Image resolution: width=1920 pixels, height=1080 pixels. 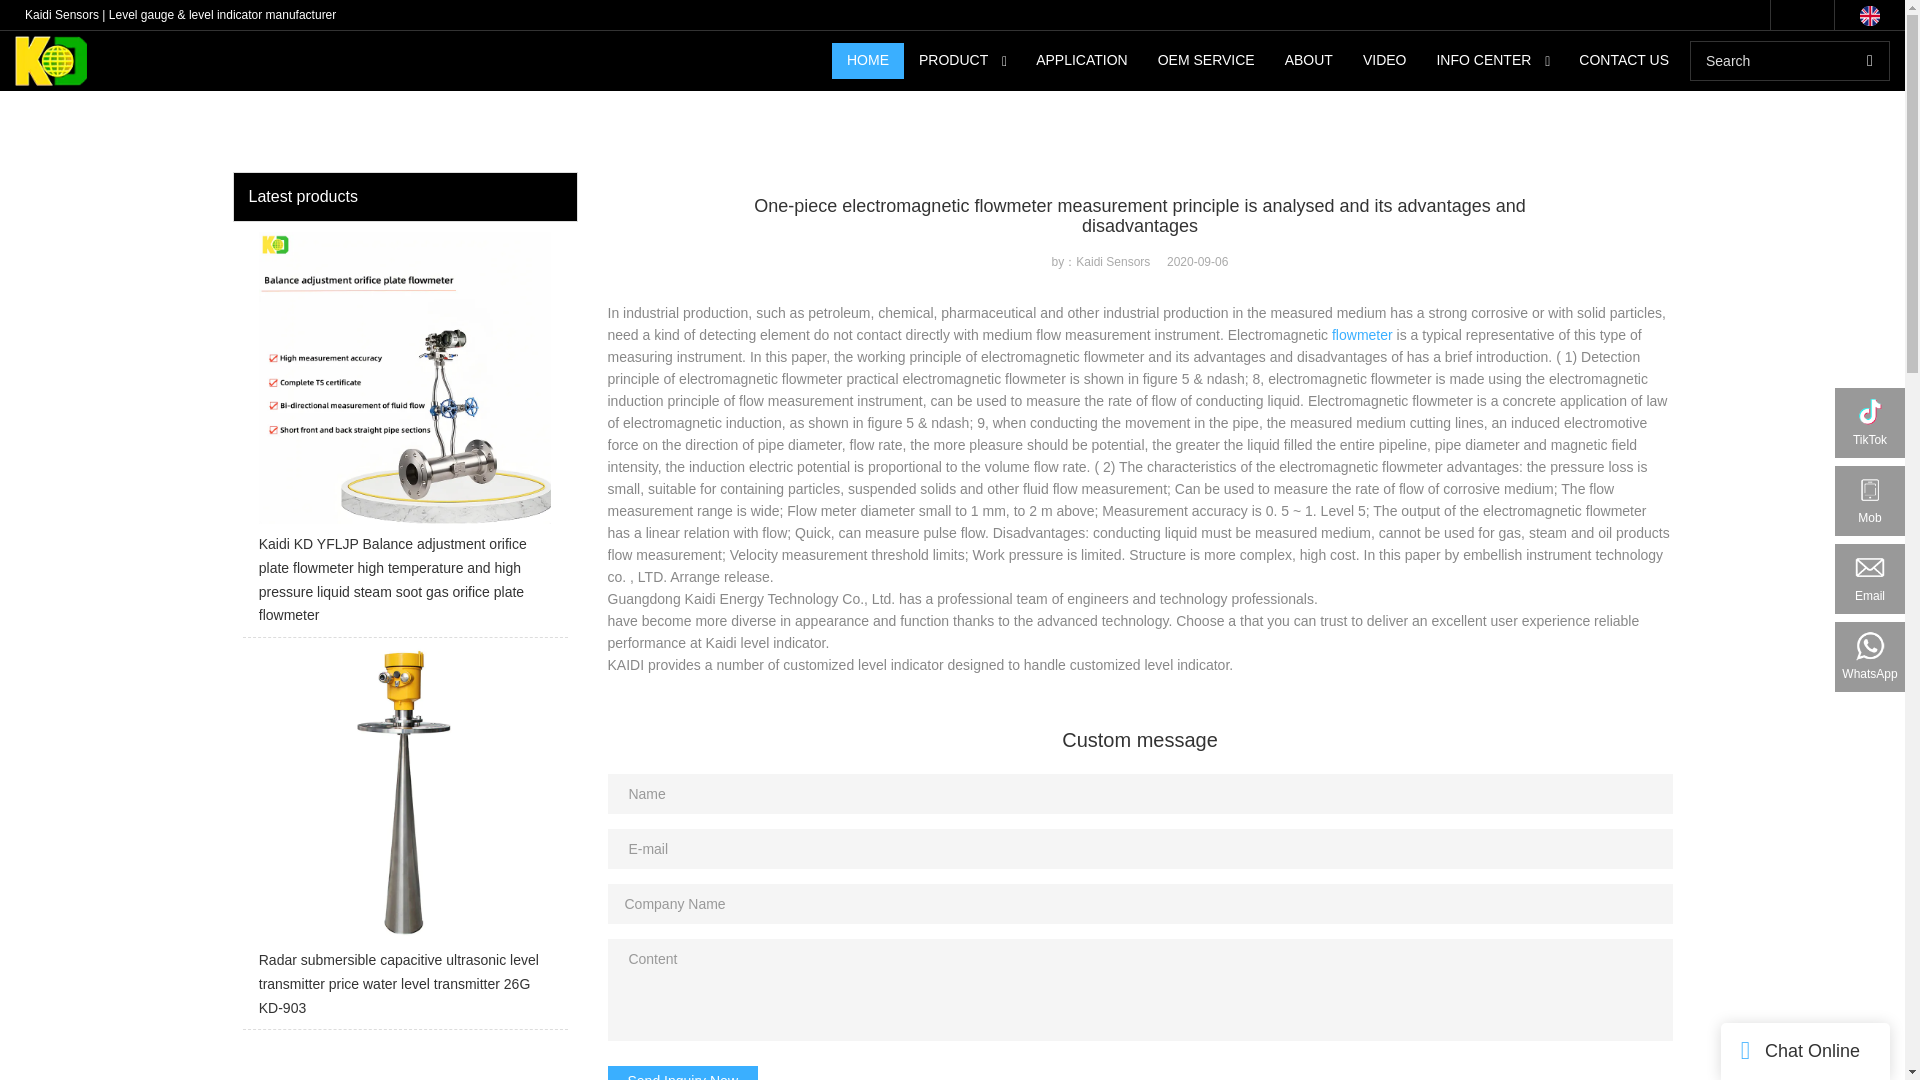 What do you see at coordinates (1308, 60) in the screenshot?
I see `ABOUT` at bounding box center [1308, 60].